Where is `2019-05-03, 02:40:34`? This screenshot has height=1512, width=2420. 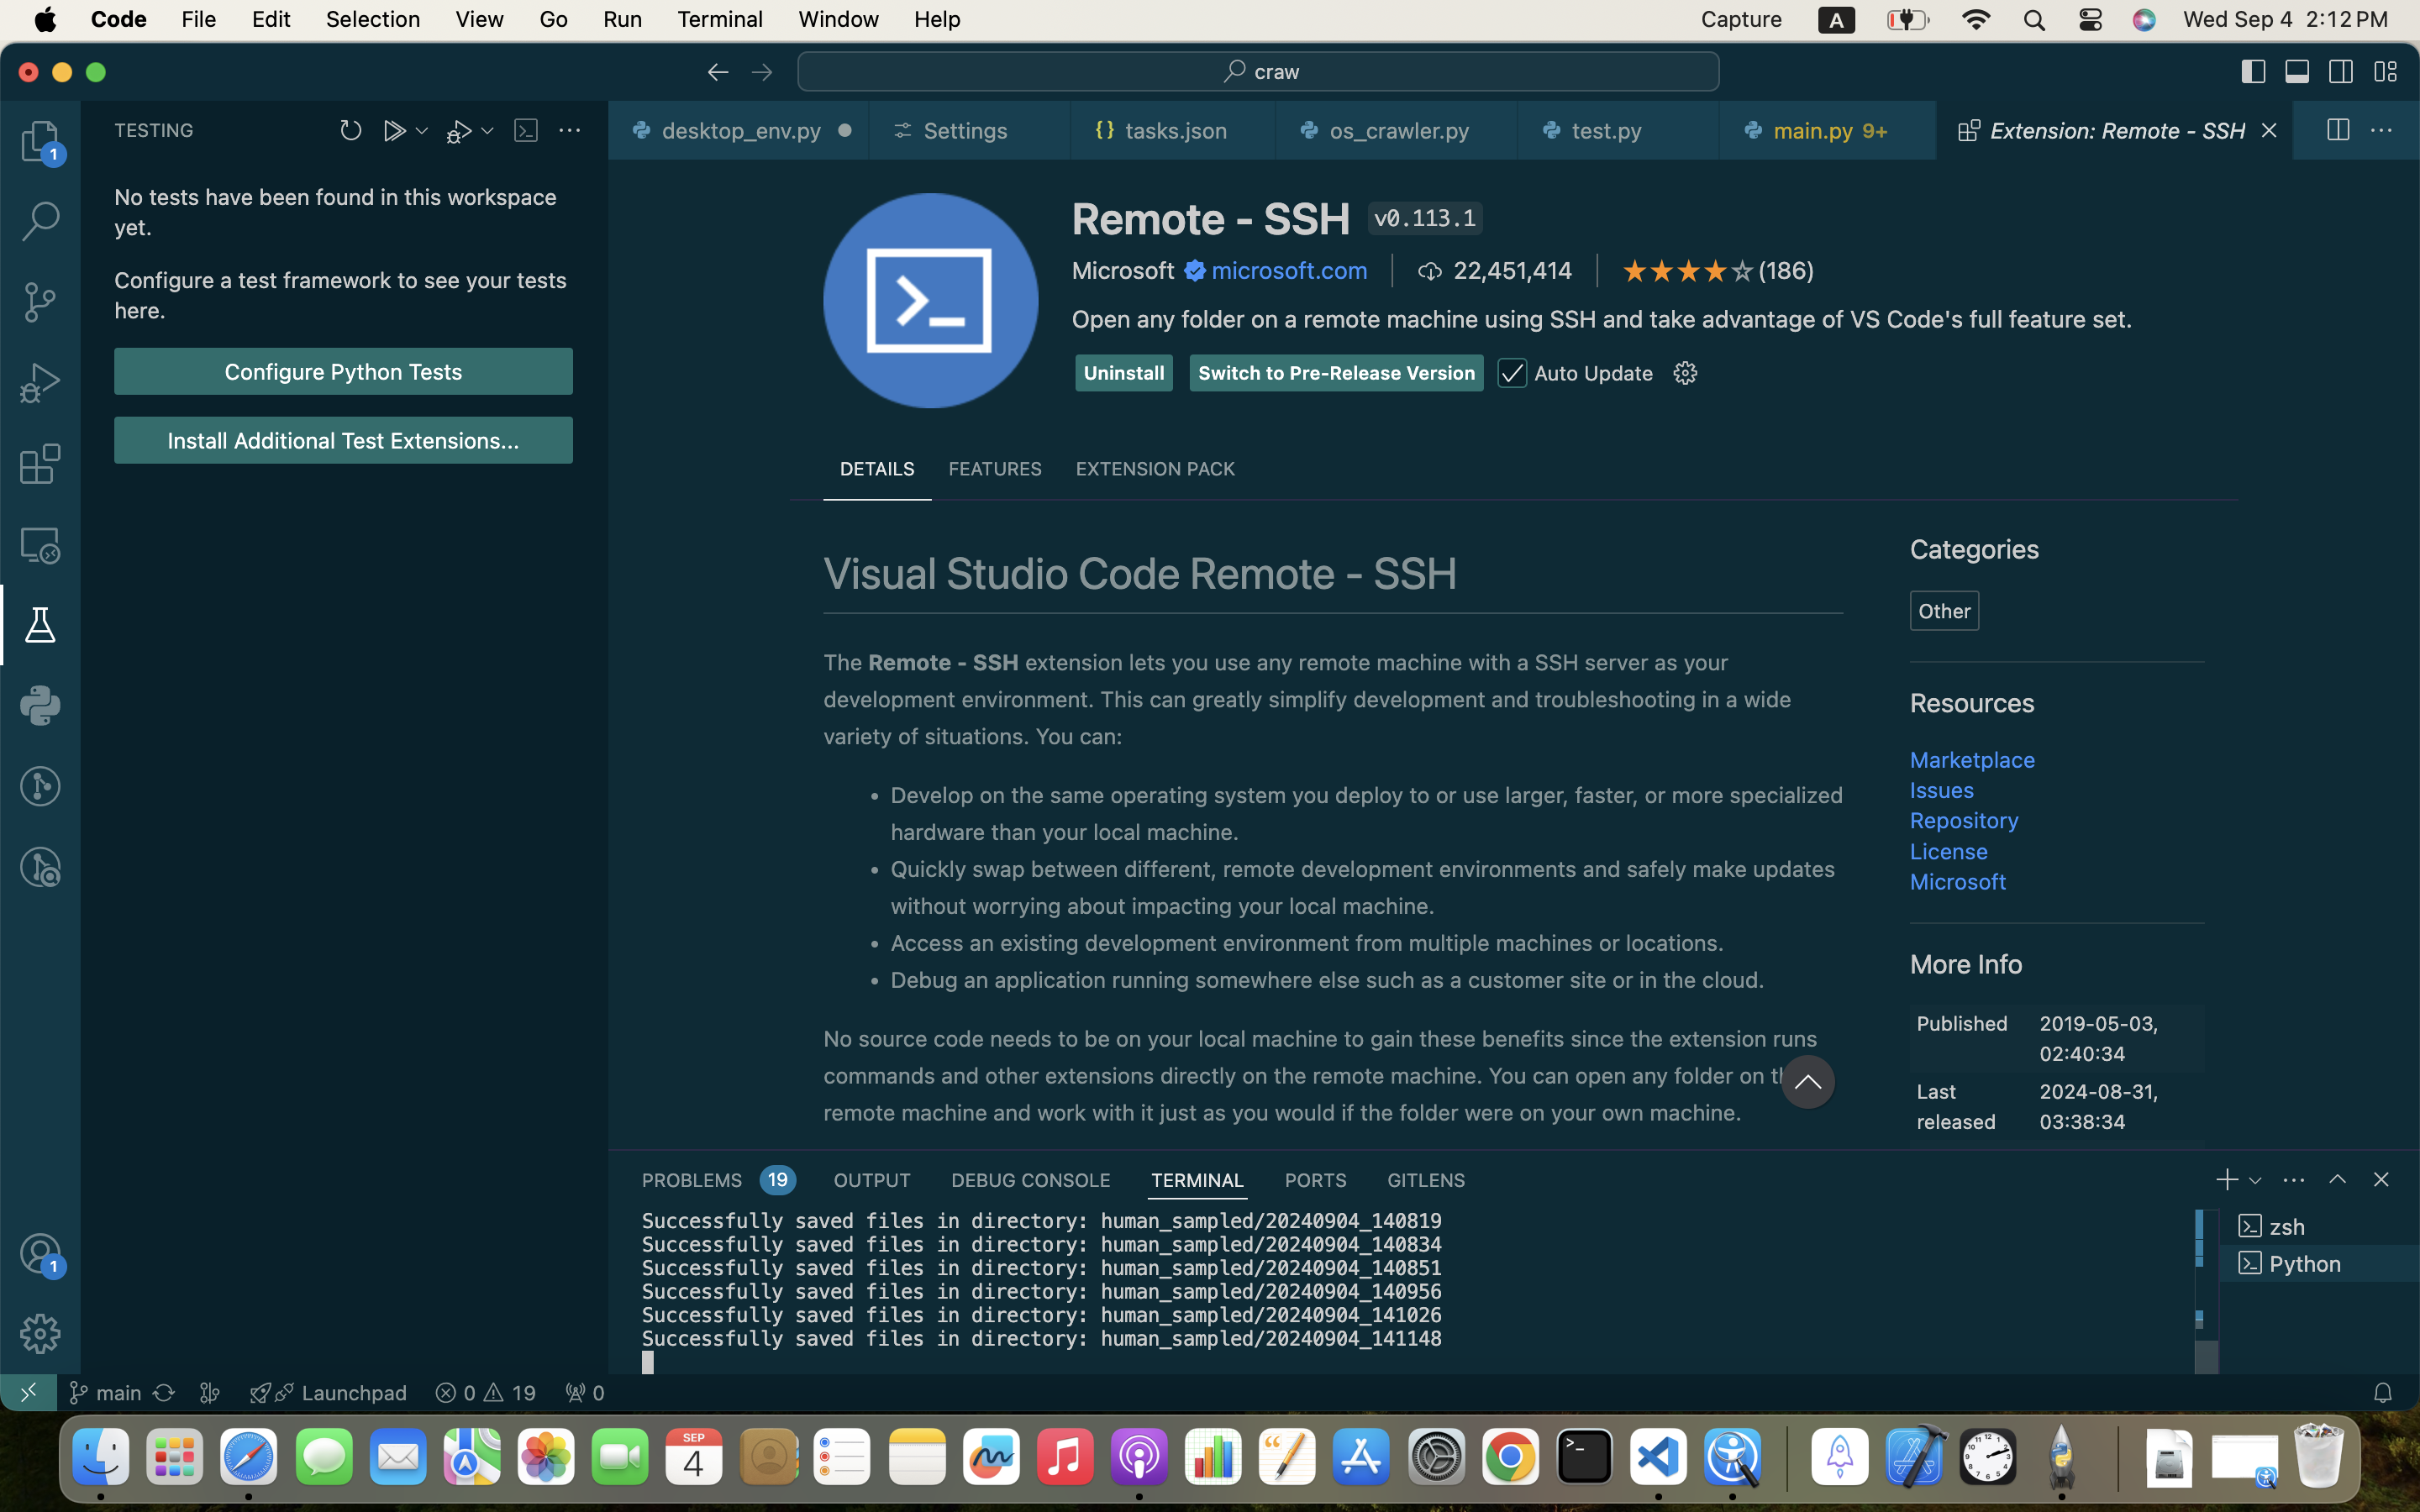
2019-05-03, 02:40:34 is located at coordinates (2100, 1039).